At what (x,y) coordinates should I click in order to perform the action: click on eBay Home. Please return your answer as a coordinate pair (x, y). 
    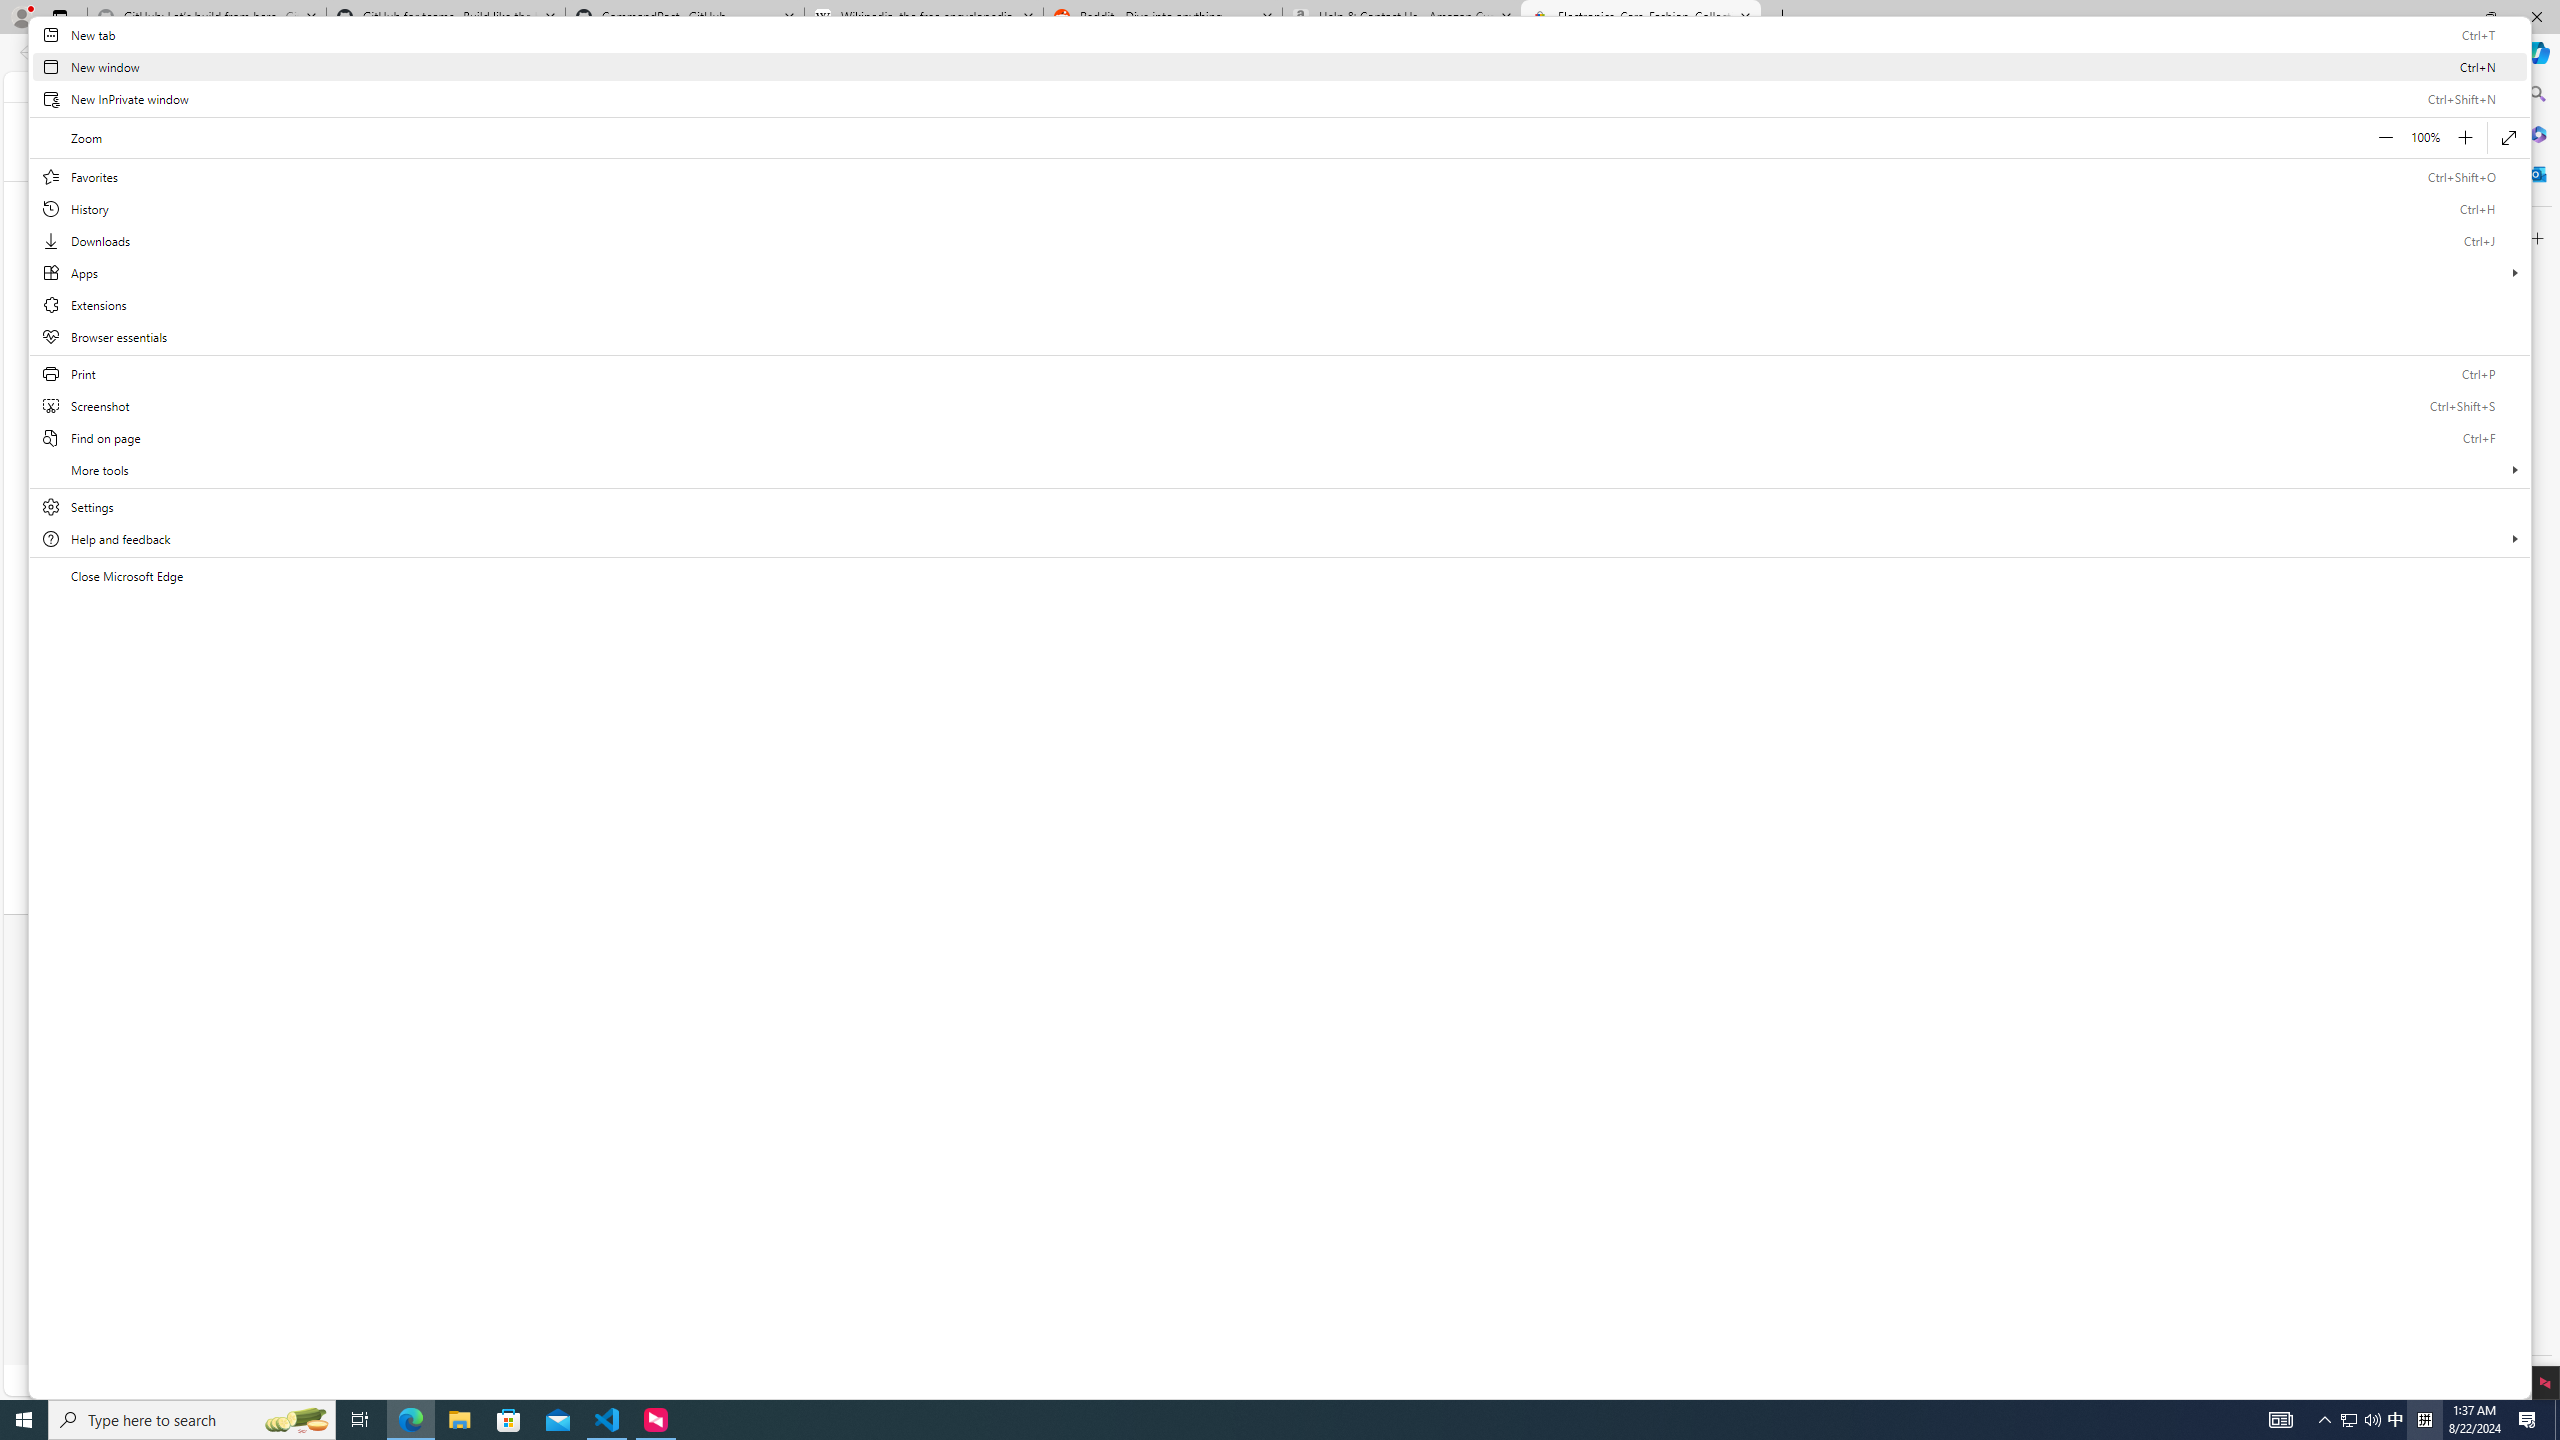
    Looking at the image, I should click on (693, 140).